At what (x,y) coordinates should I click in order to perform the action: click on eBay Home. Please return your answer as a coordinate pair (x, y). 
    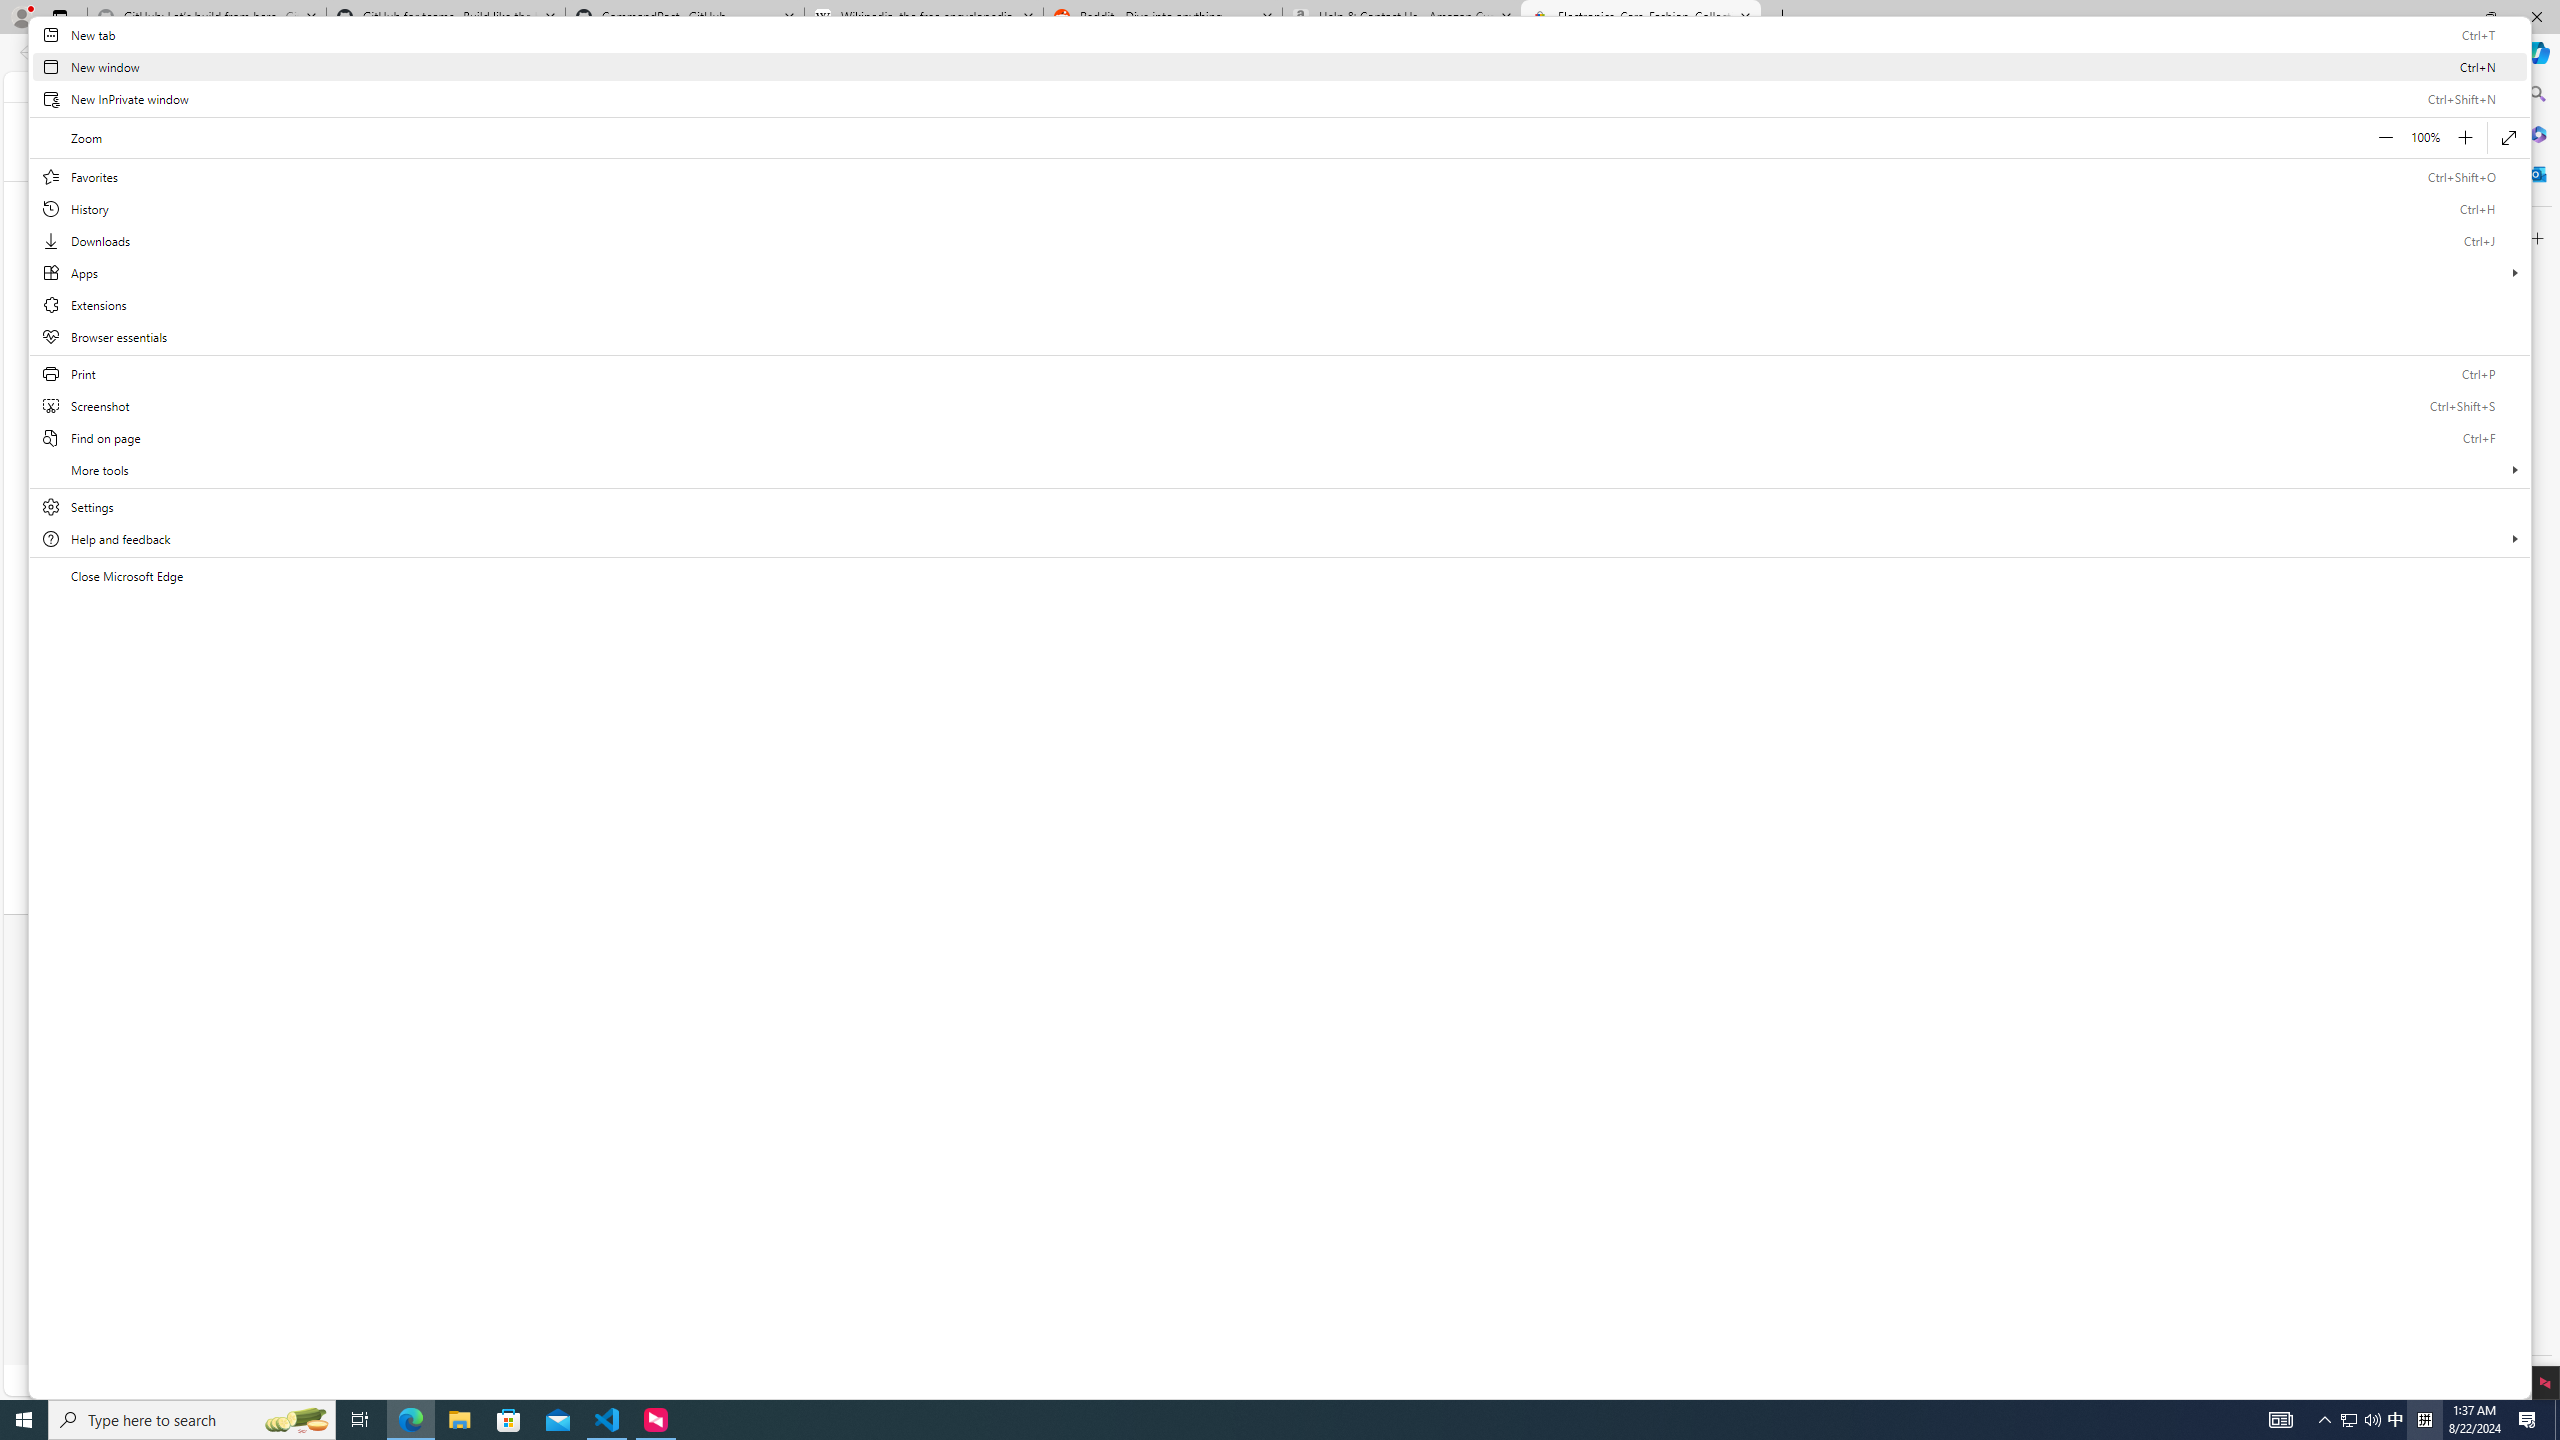
    Looking at the image, I should click on (693, 140).